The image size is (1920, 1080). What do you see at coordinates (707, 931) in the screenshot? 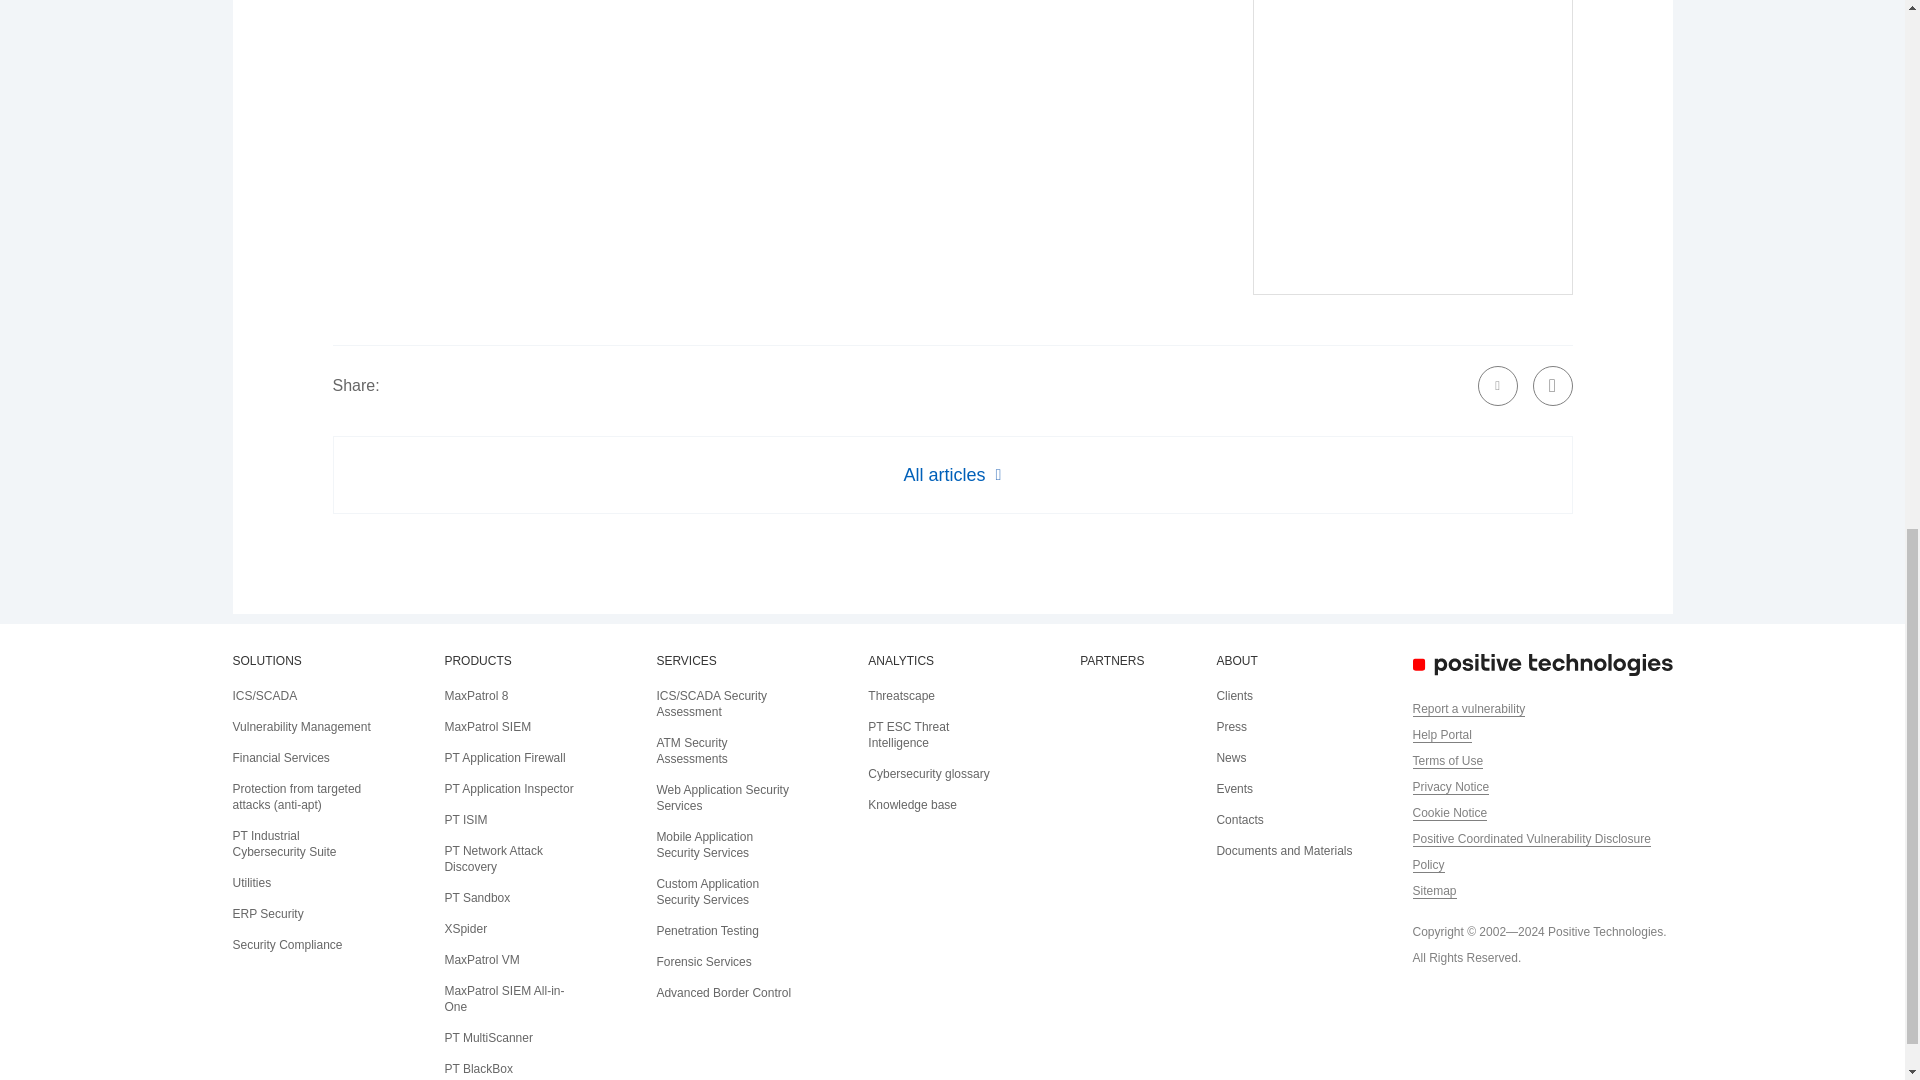
I see `Penetration Testing` at bounding box center [707, 931].